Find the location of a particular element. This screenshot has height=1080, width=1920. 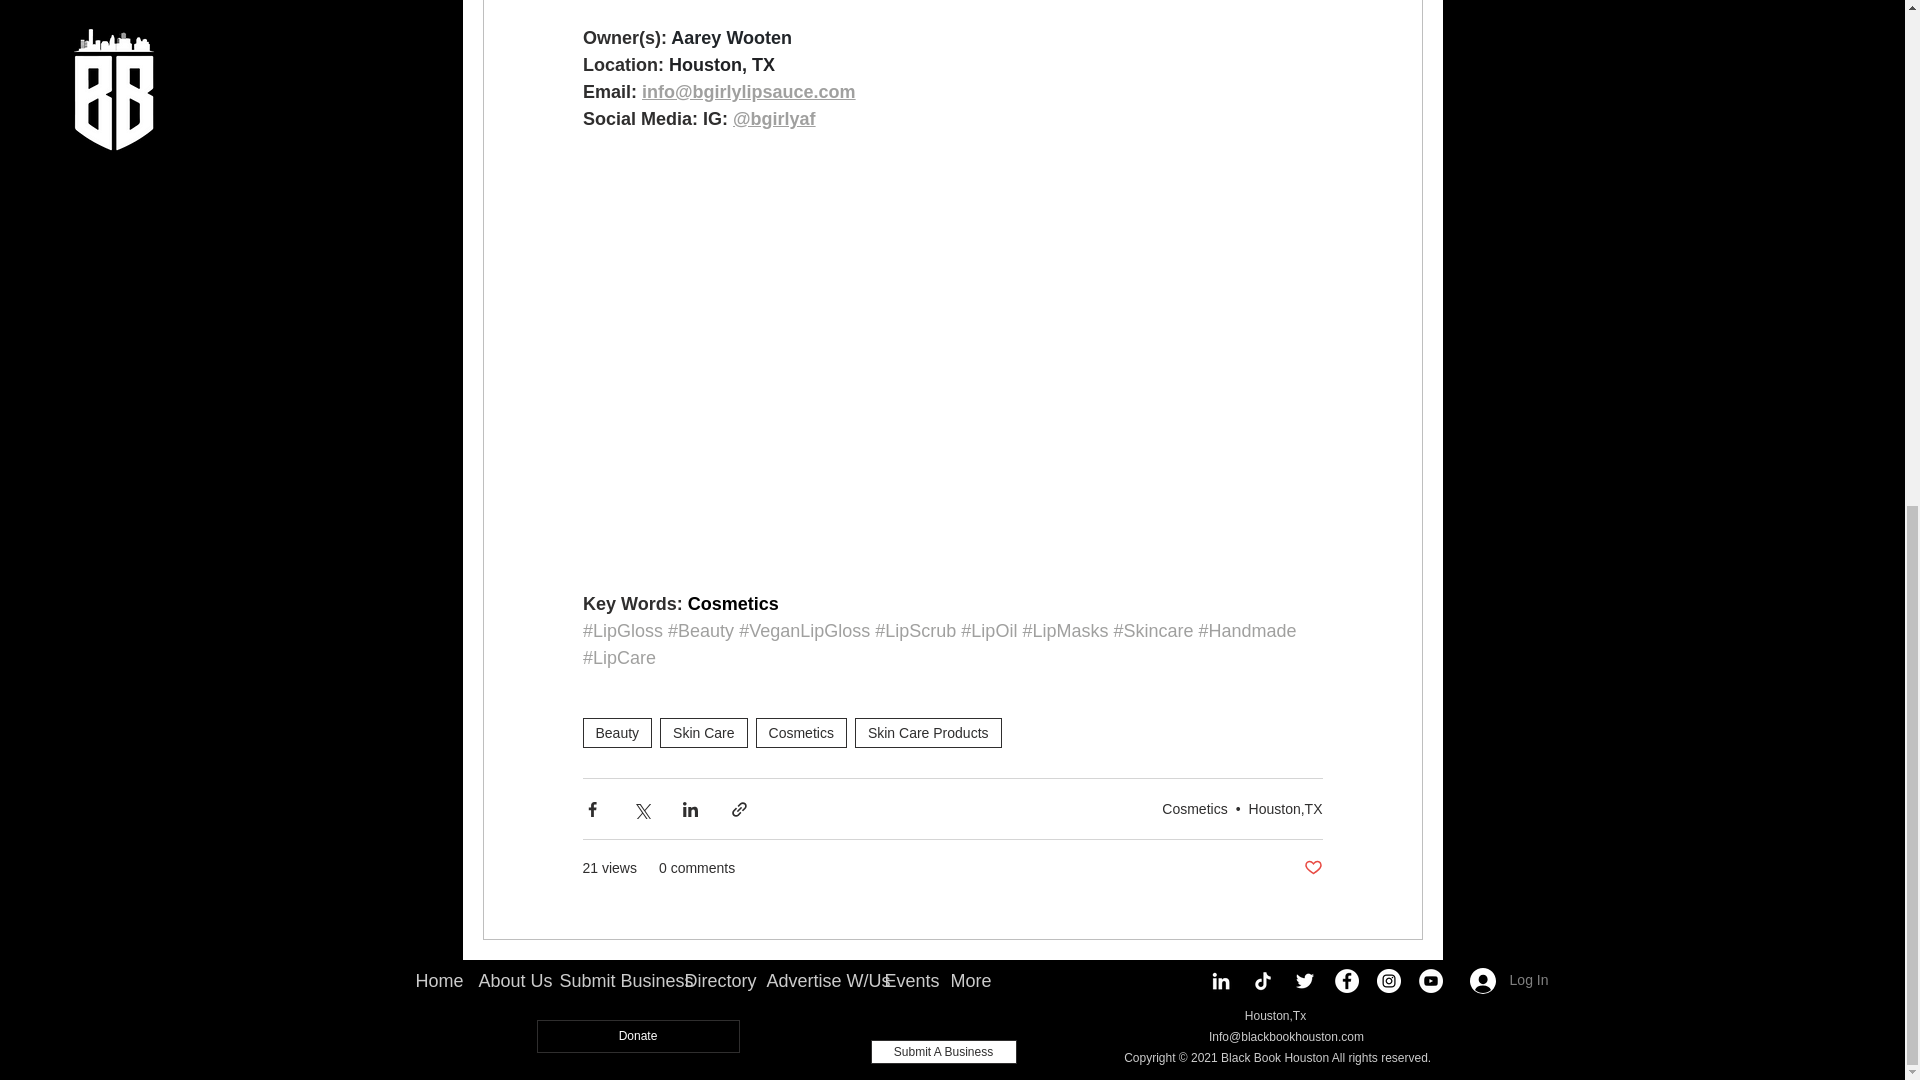

About Us is located at coordinates (504, 981).